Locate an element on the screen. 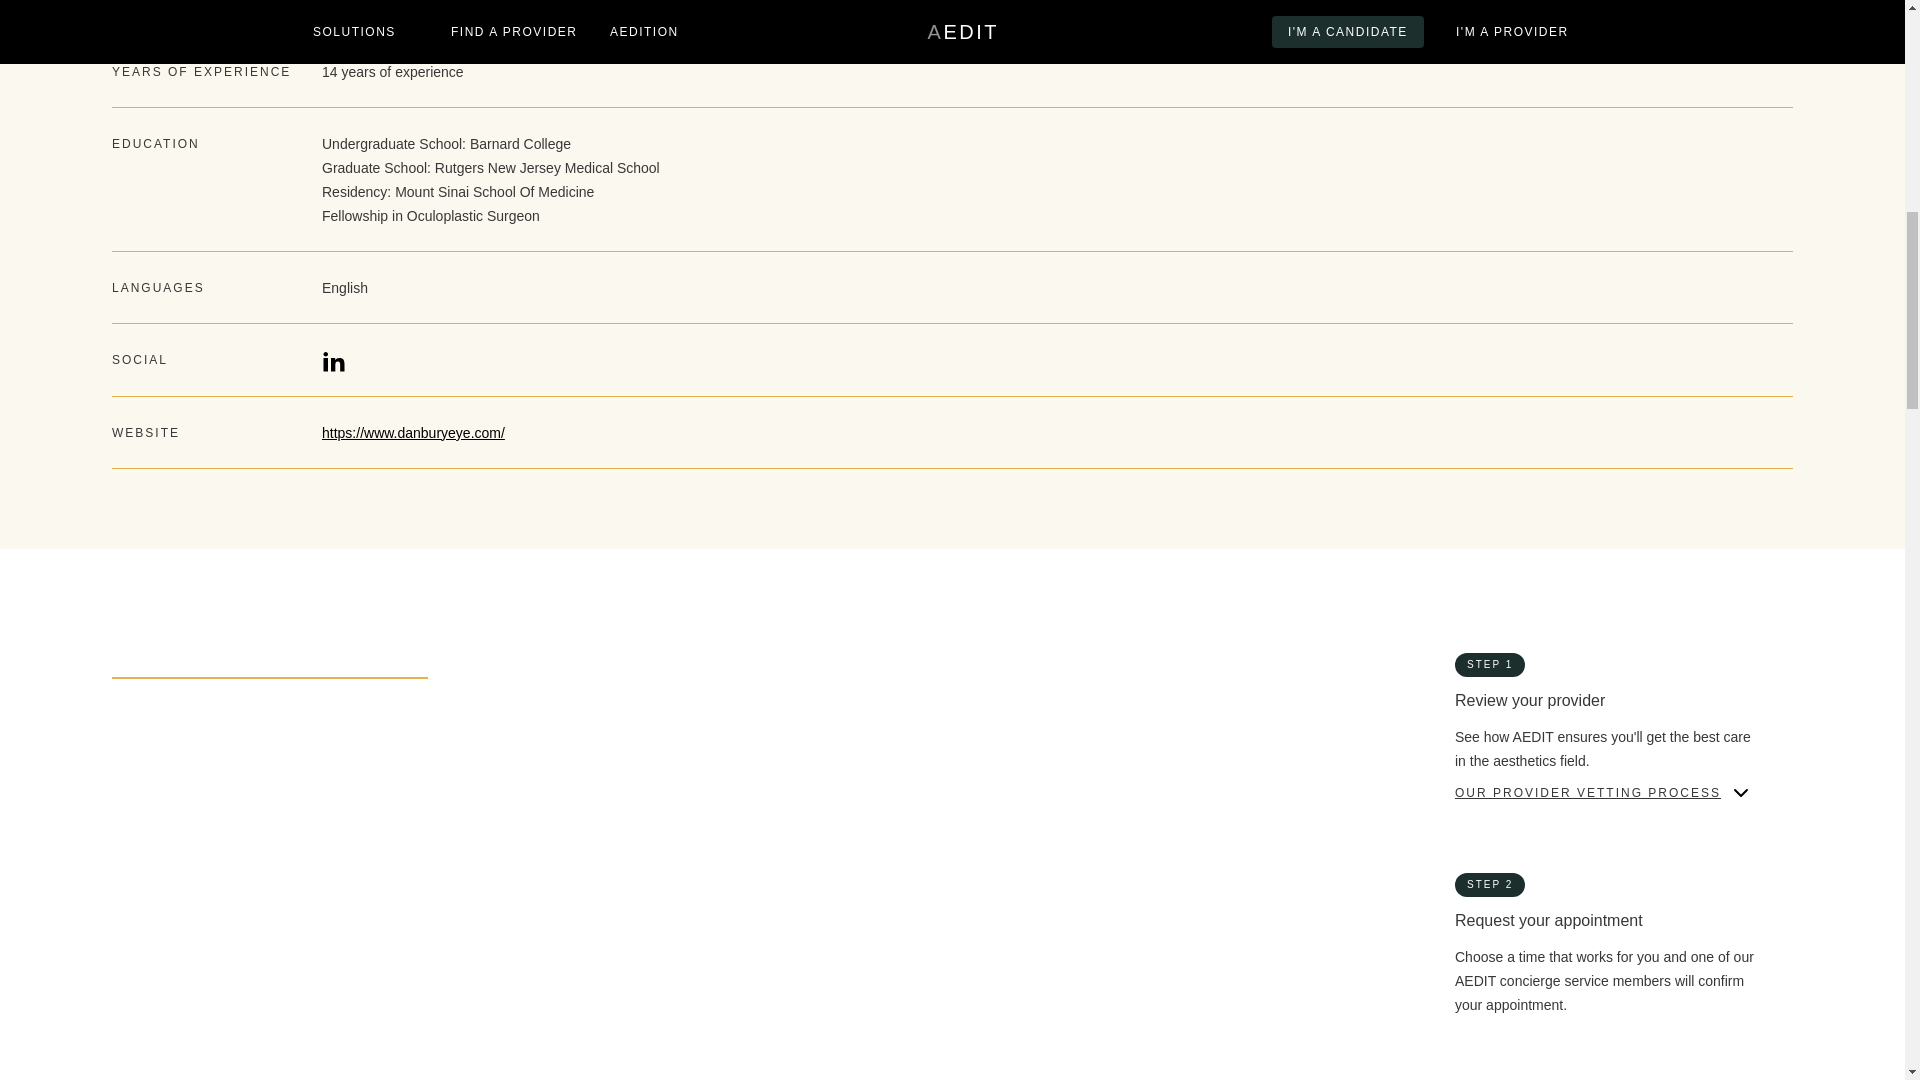 This screenshot has height=1080, width=1920. LIP PTOSIS is located at coordinates (154, 835).